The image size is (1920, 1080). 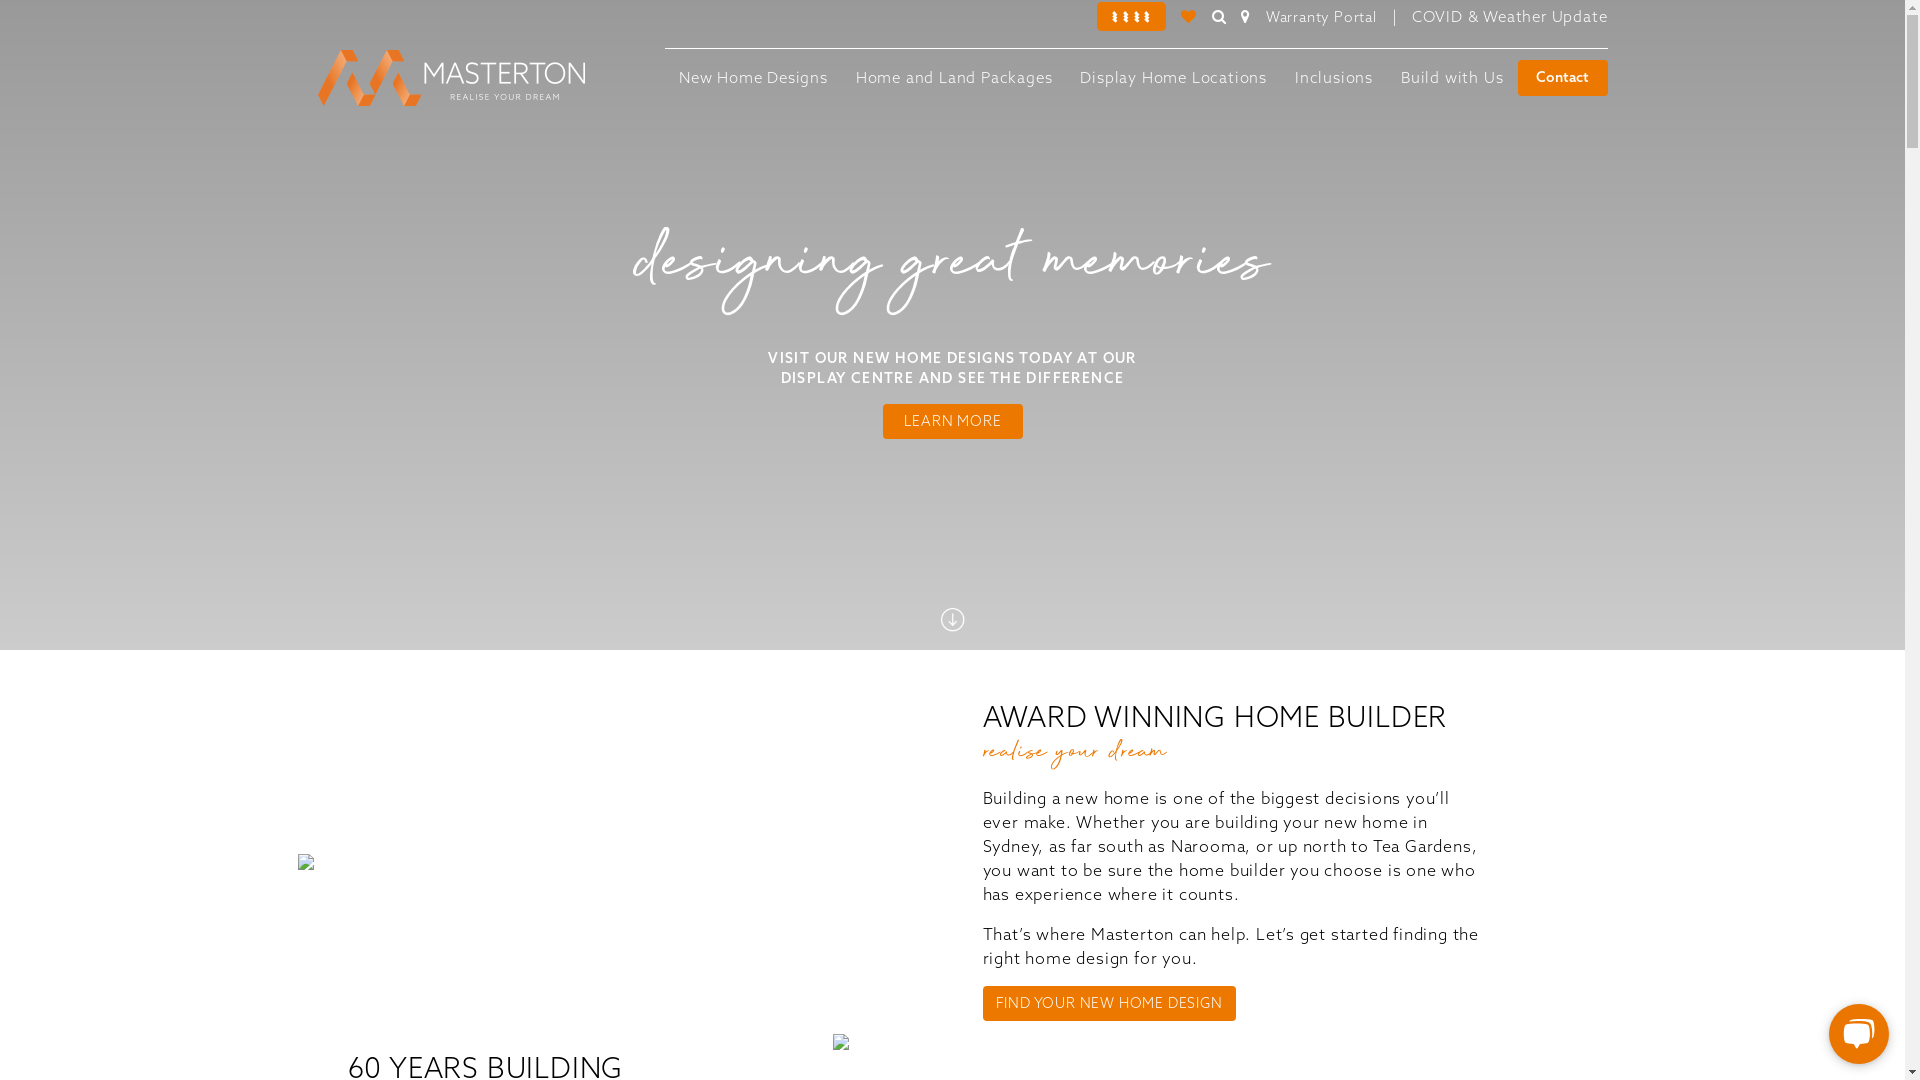 I want to click on Contact, so click(x=1563, y=78).